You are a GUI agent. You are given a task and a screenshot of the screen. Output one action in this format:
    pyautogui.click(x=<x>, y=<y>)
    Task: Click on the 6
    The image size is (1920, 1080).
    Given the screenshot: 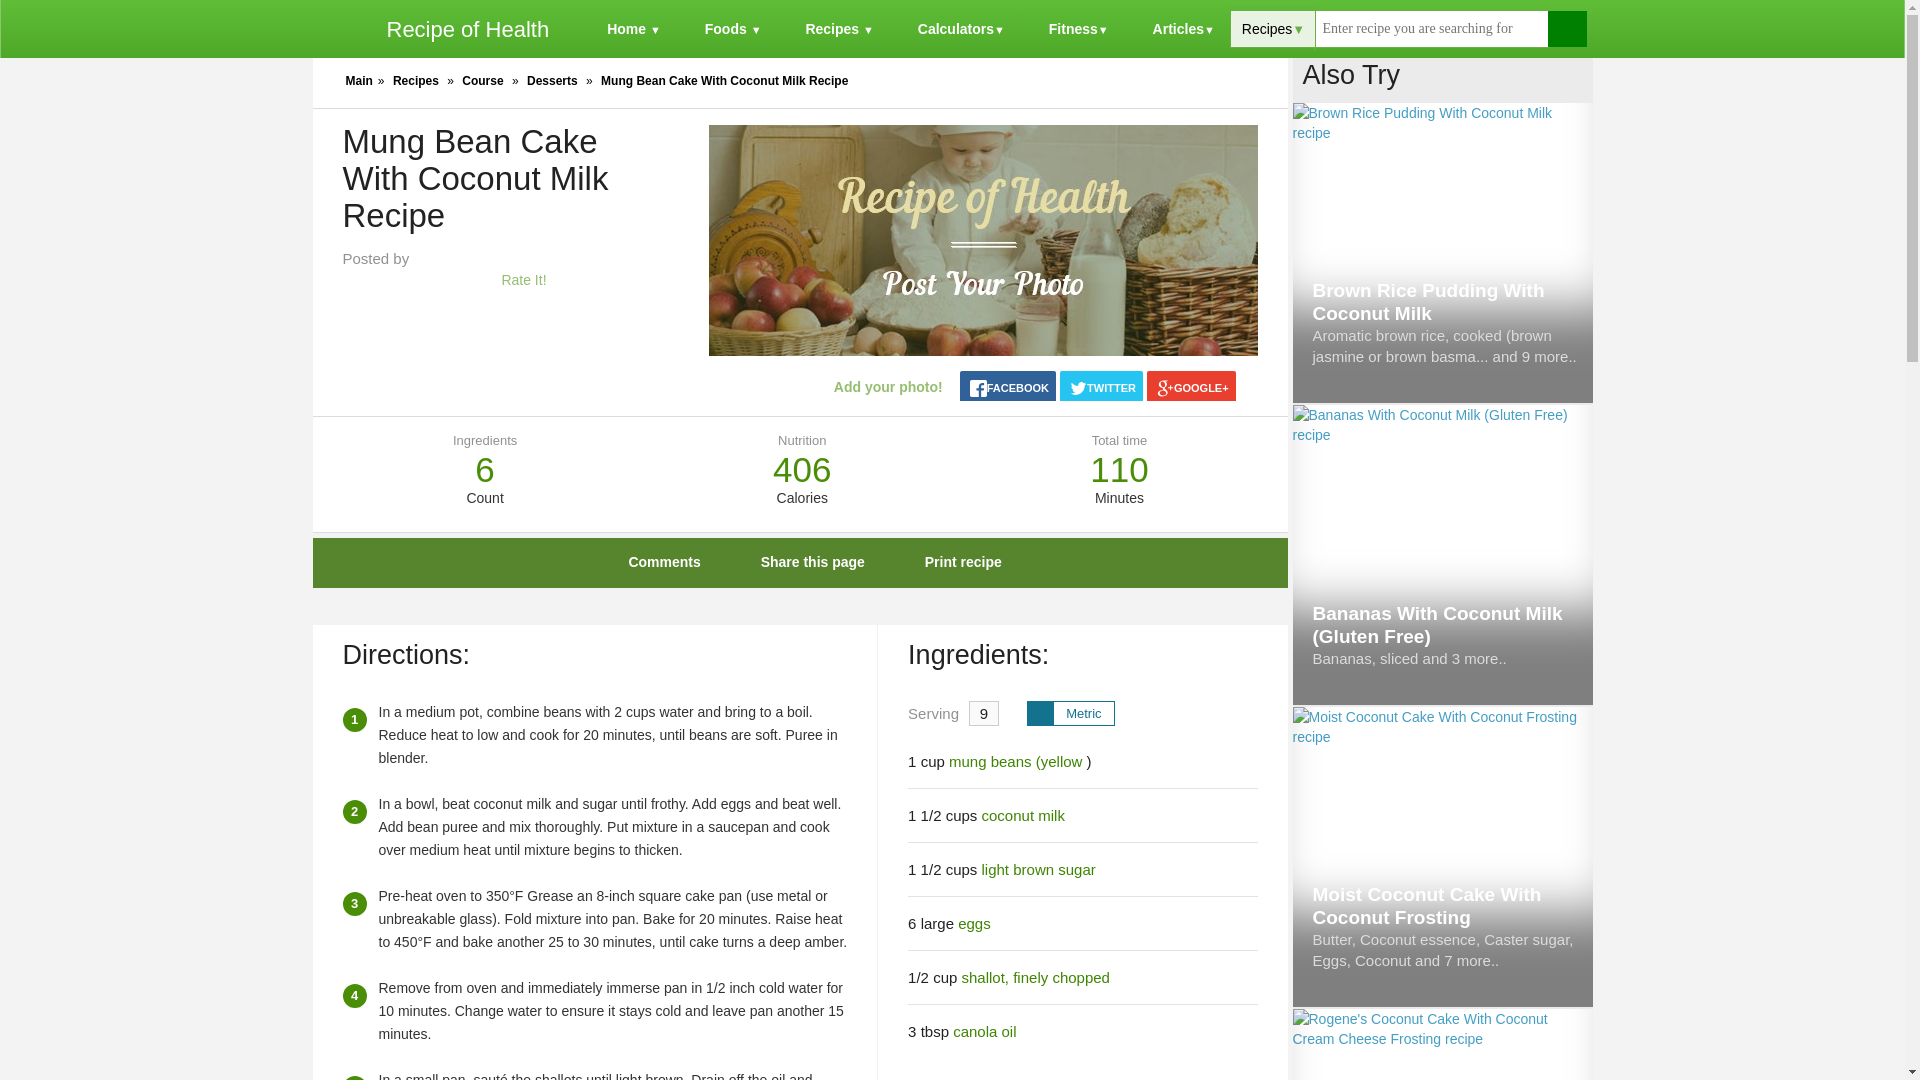 What is the action you would take?
    pyautogui.click(x=484, y=470)
    